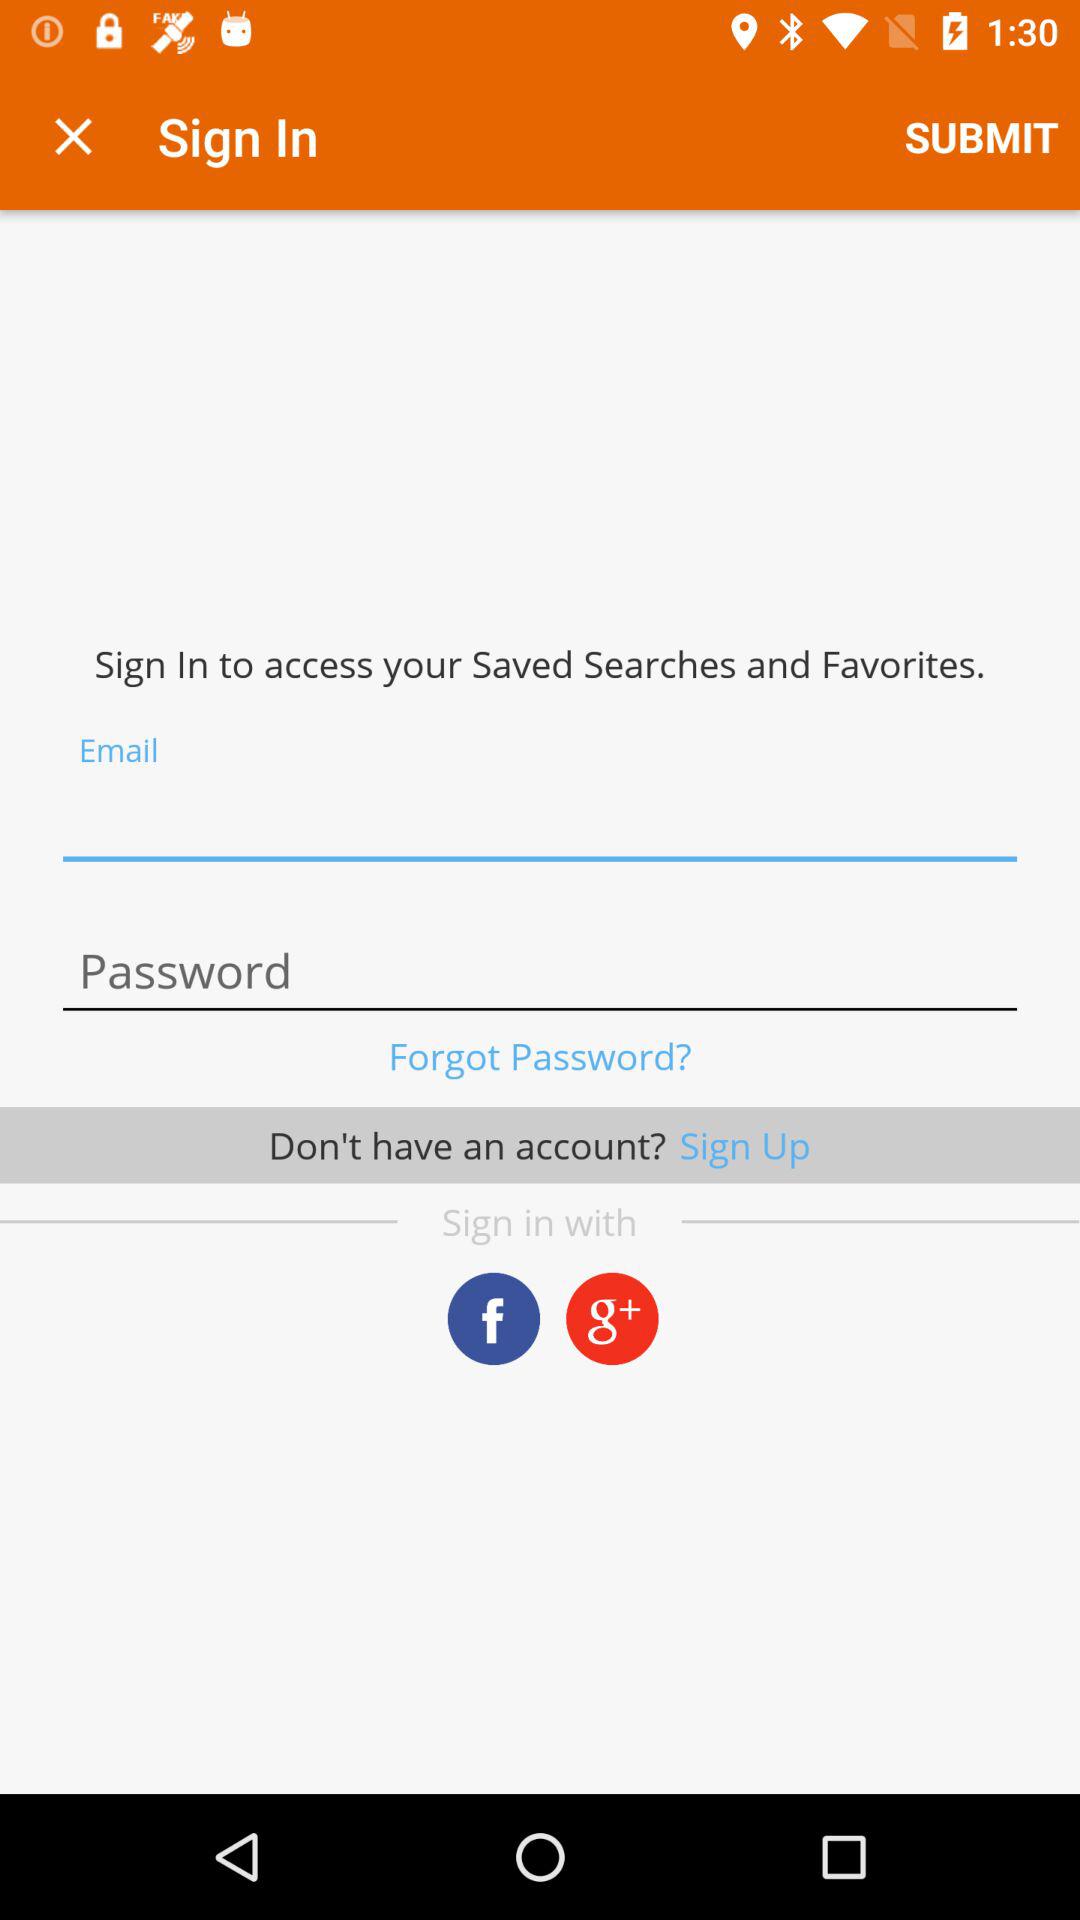 The image size is (1080, 1920). Describe the element at coordinates (540, 972) in the screenshot. I see `password input` at that location.